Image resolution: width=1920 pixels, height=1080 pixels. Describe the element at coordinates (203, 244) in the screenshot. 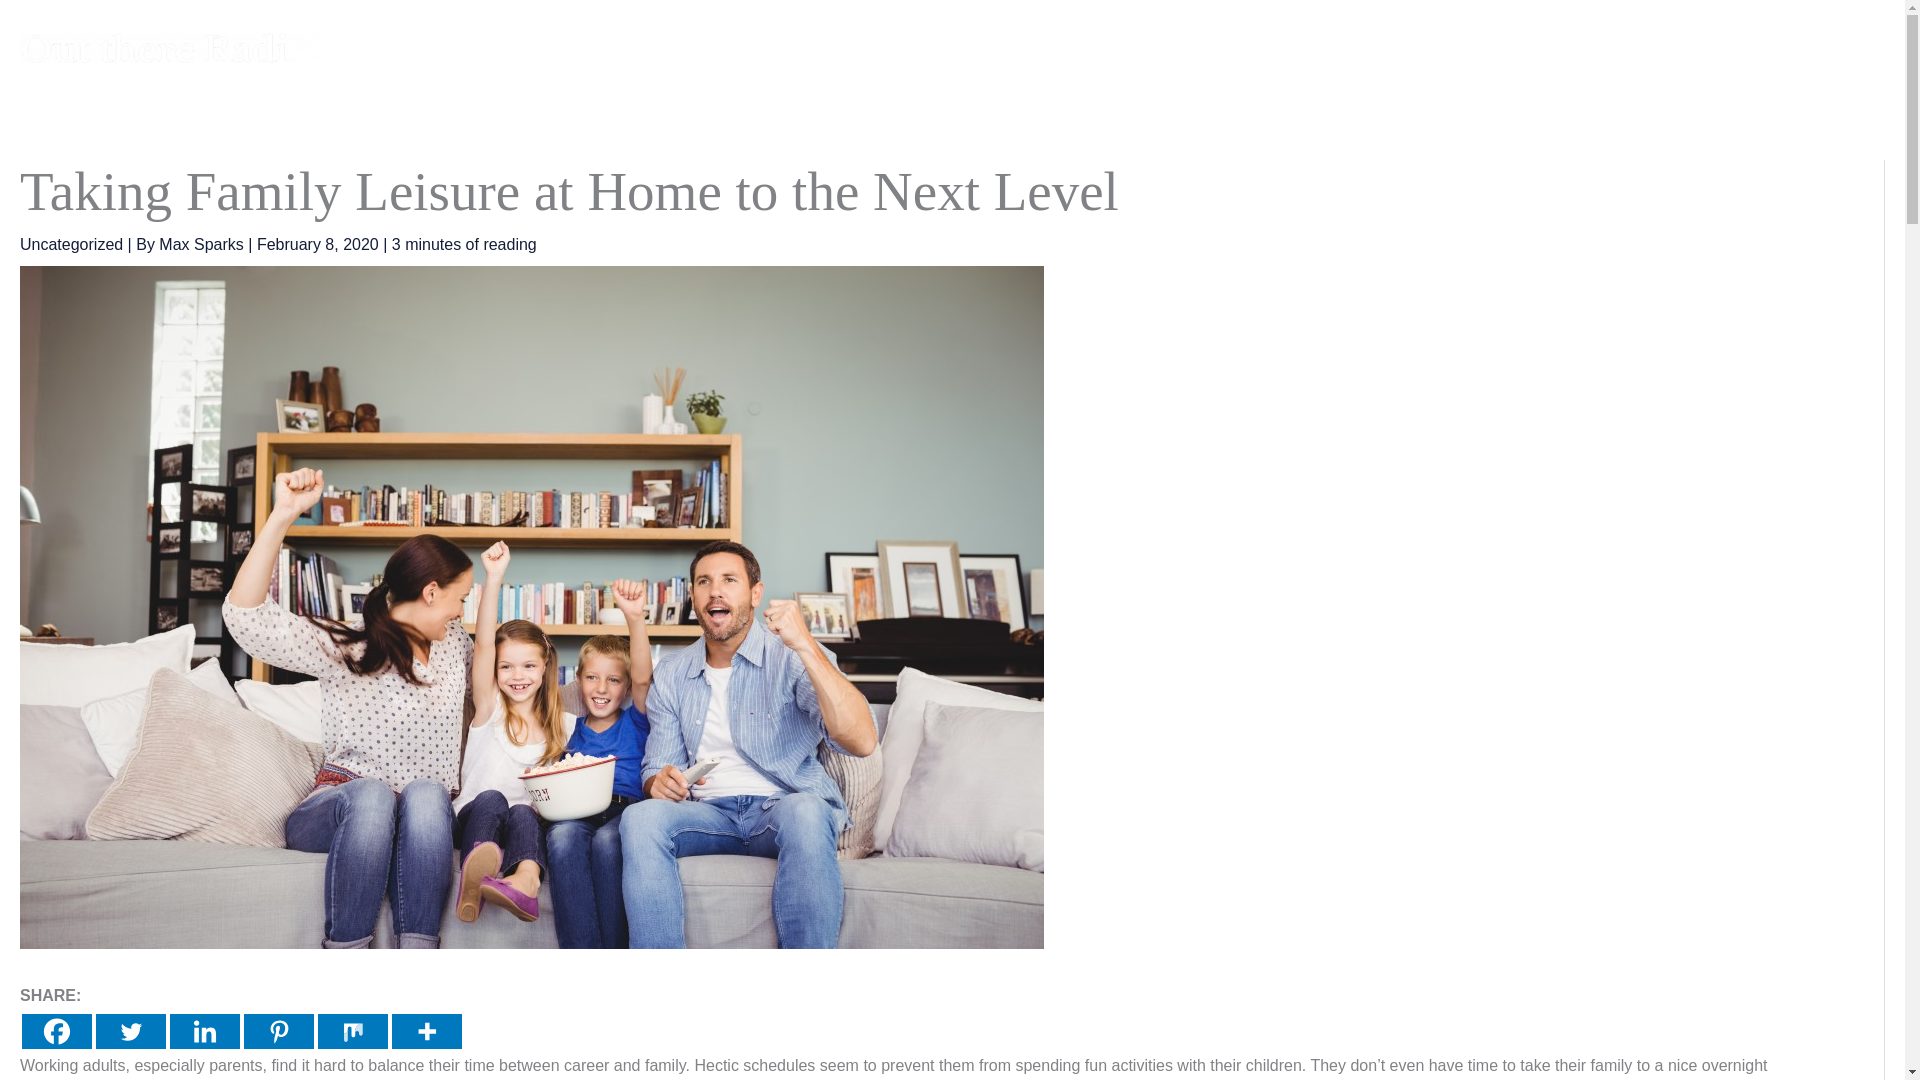

I see `View all posts by Max Sparks` at that location.